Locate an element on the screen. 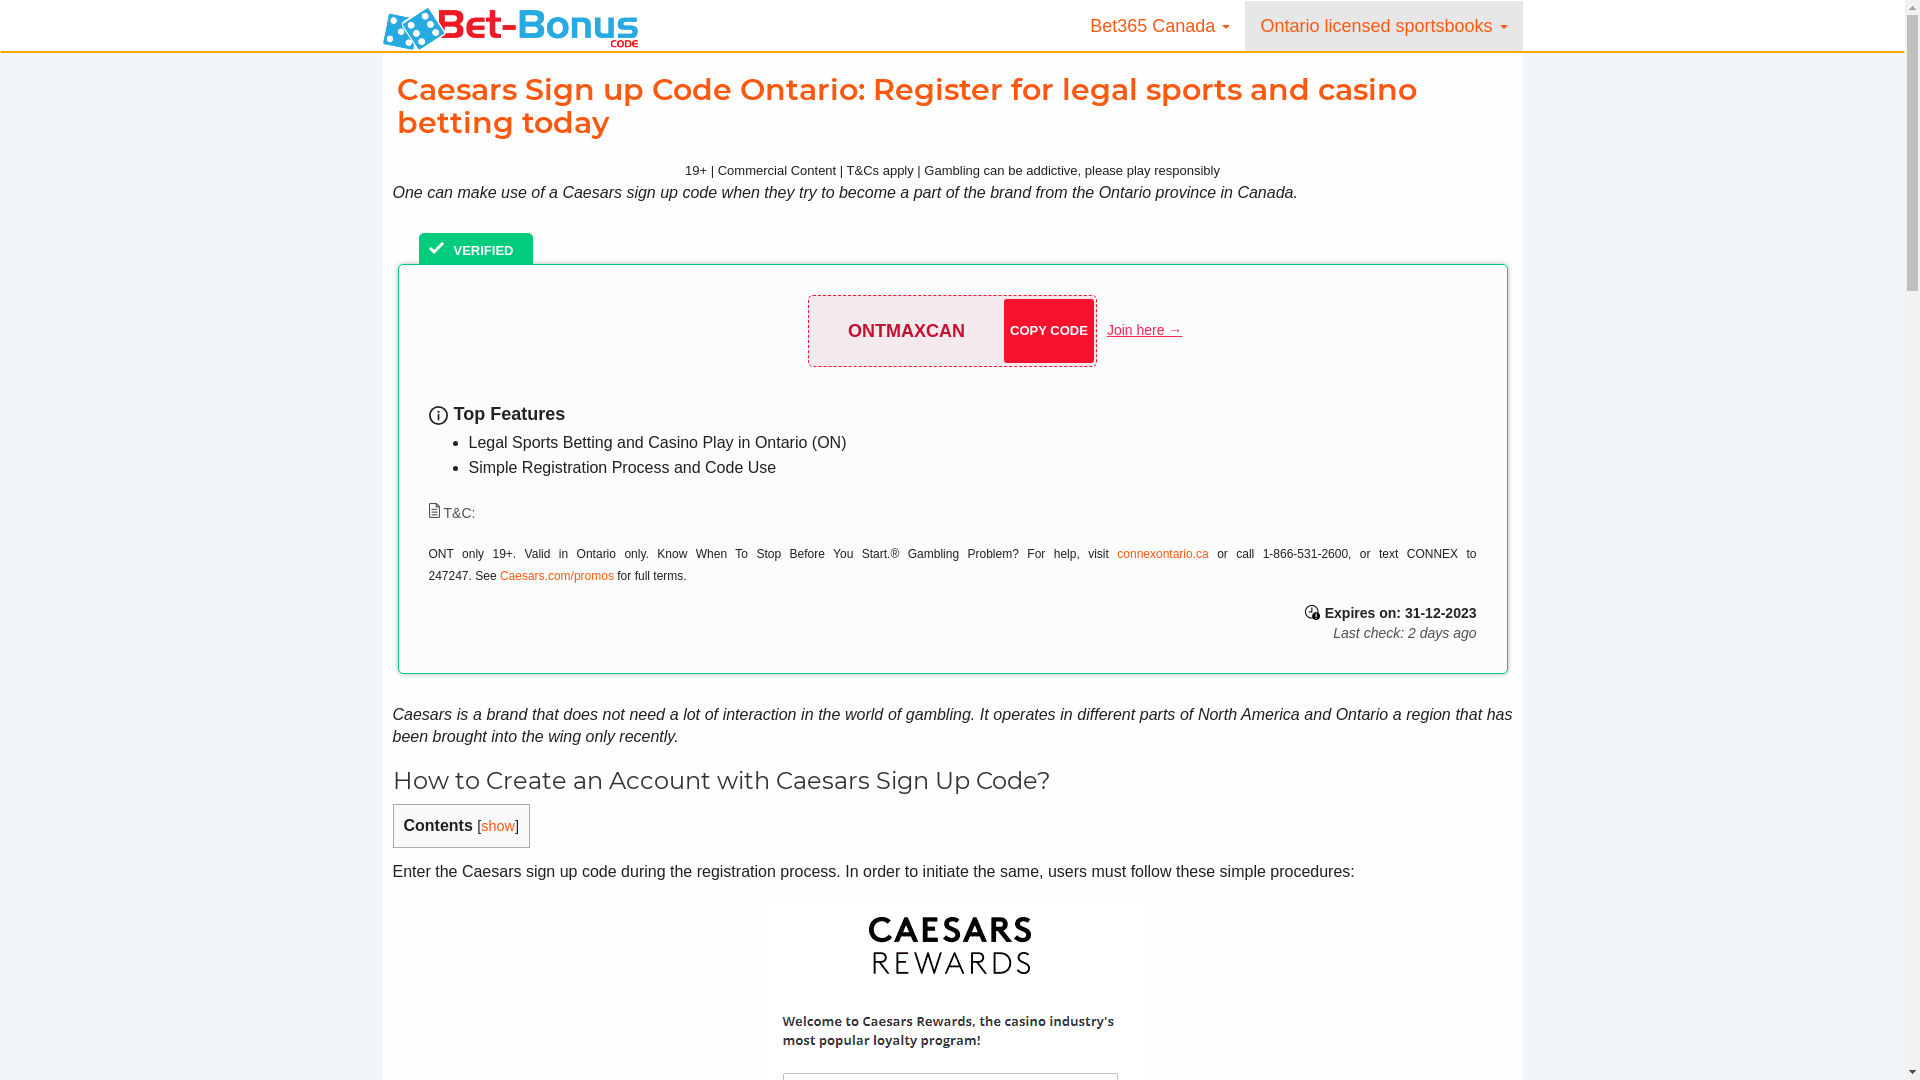 This screenshot has width=1920, height=1080. connexontario.ca is located at coordinates (1162, 554).